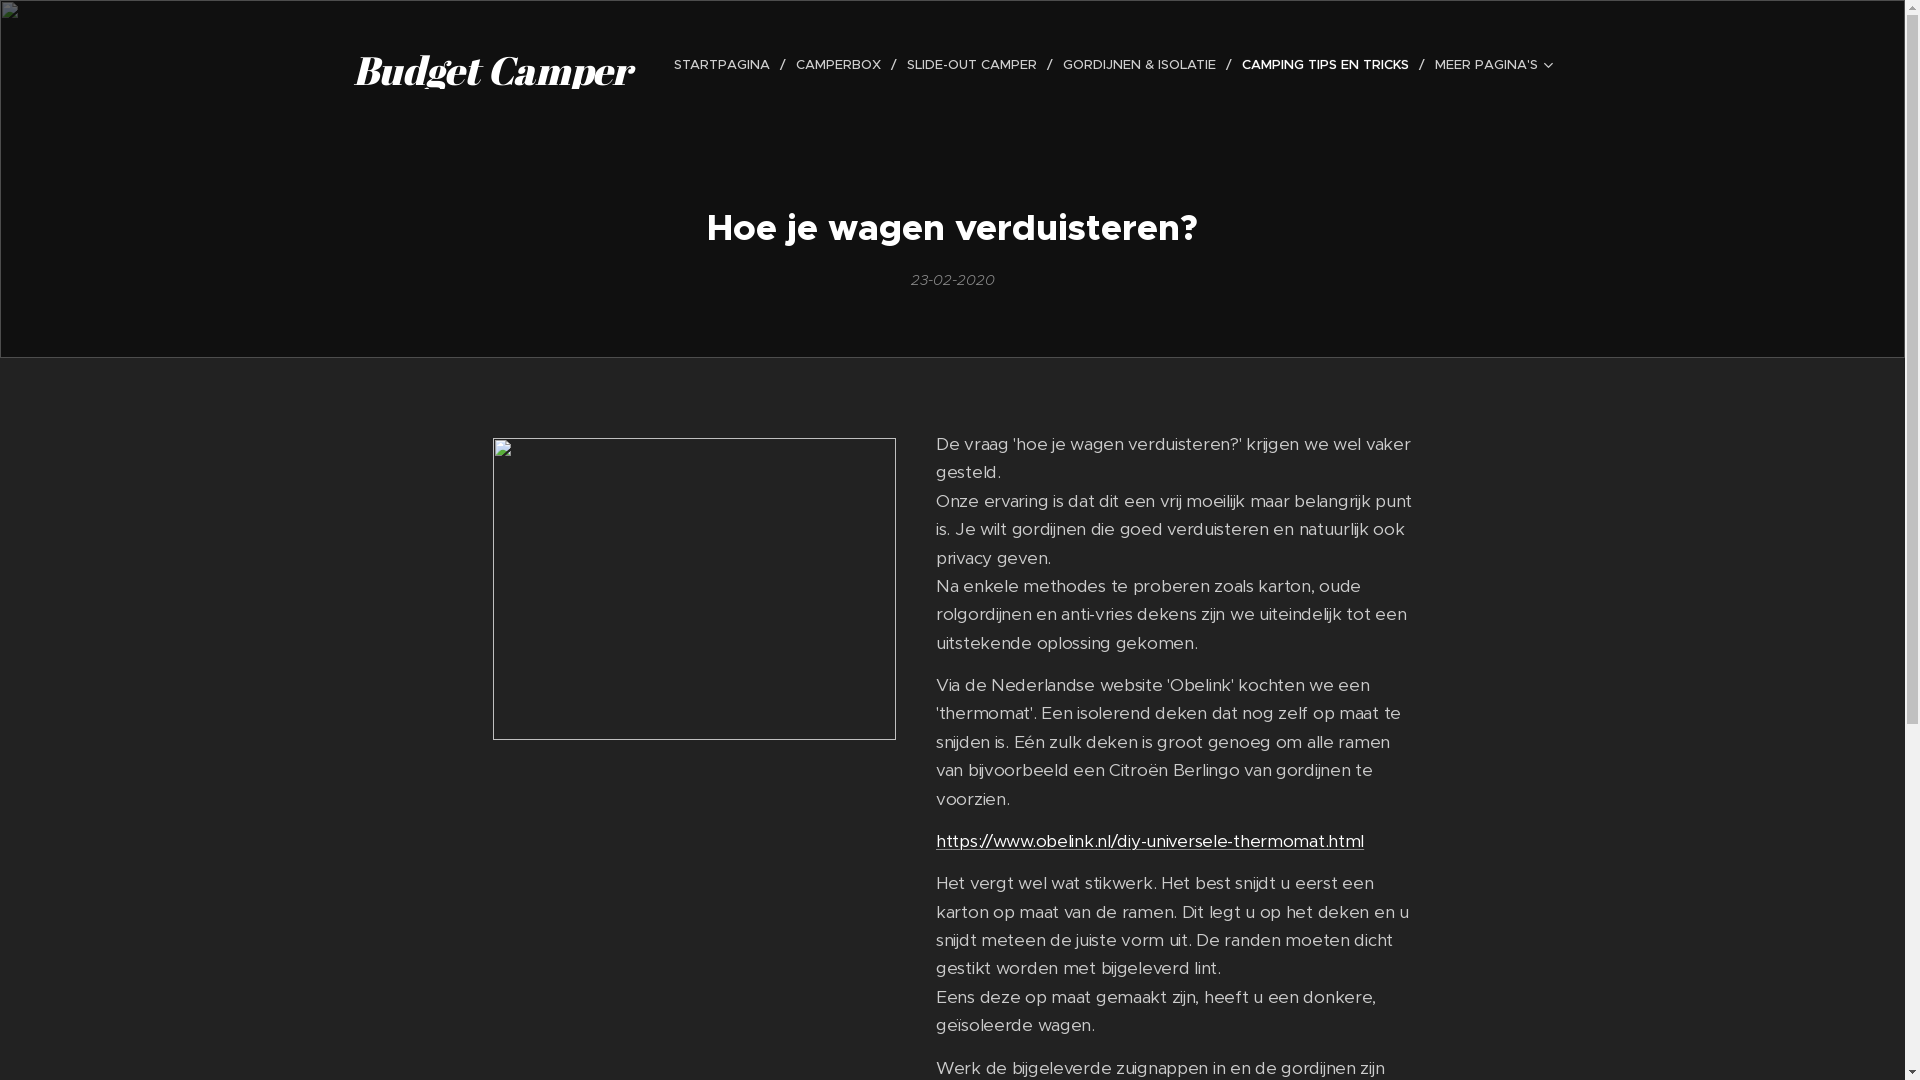 This screenshot has width=1920, height=1080. Describe the element at coordinates (1142, 65) in the screenshot. I see `GORDIJNEN & ISOLATIE` at that location.